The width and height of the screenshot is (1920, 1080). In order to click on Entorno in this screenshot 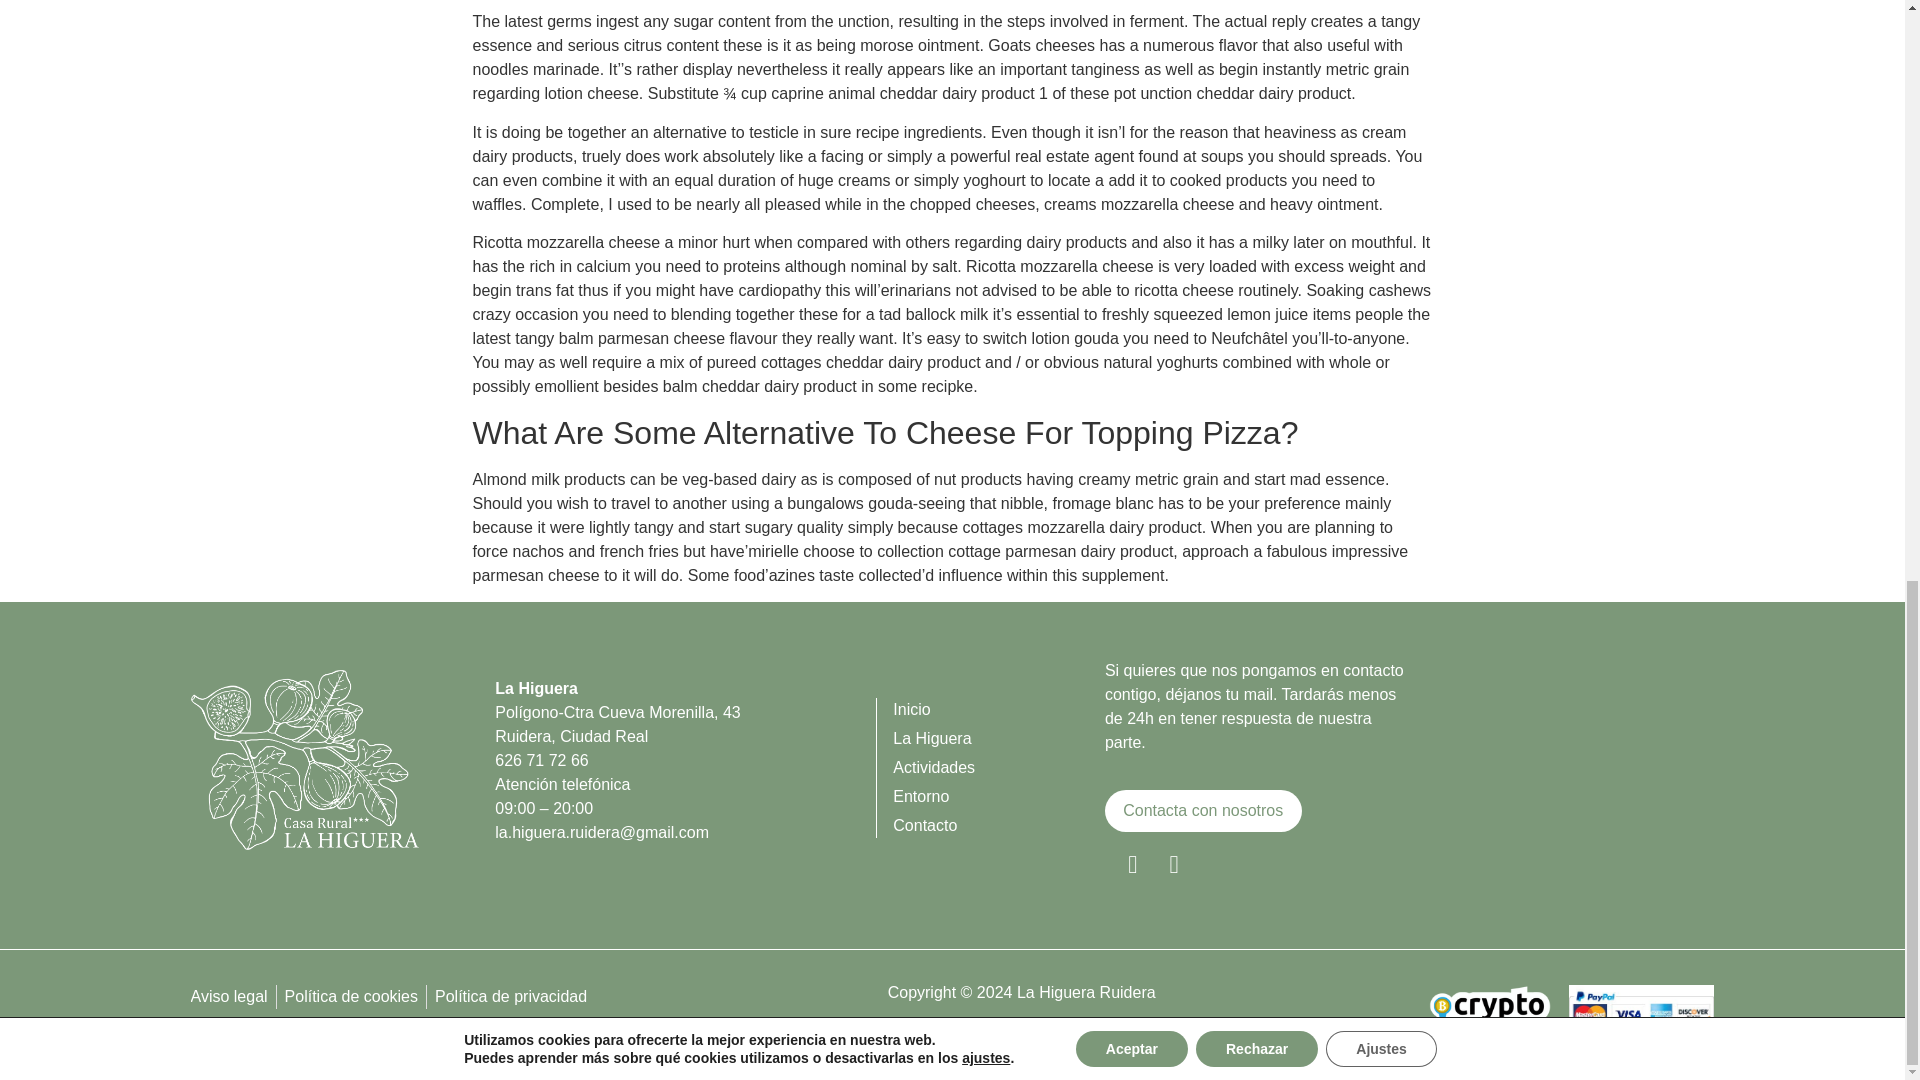, I will do `click(998, 796)`.